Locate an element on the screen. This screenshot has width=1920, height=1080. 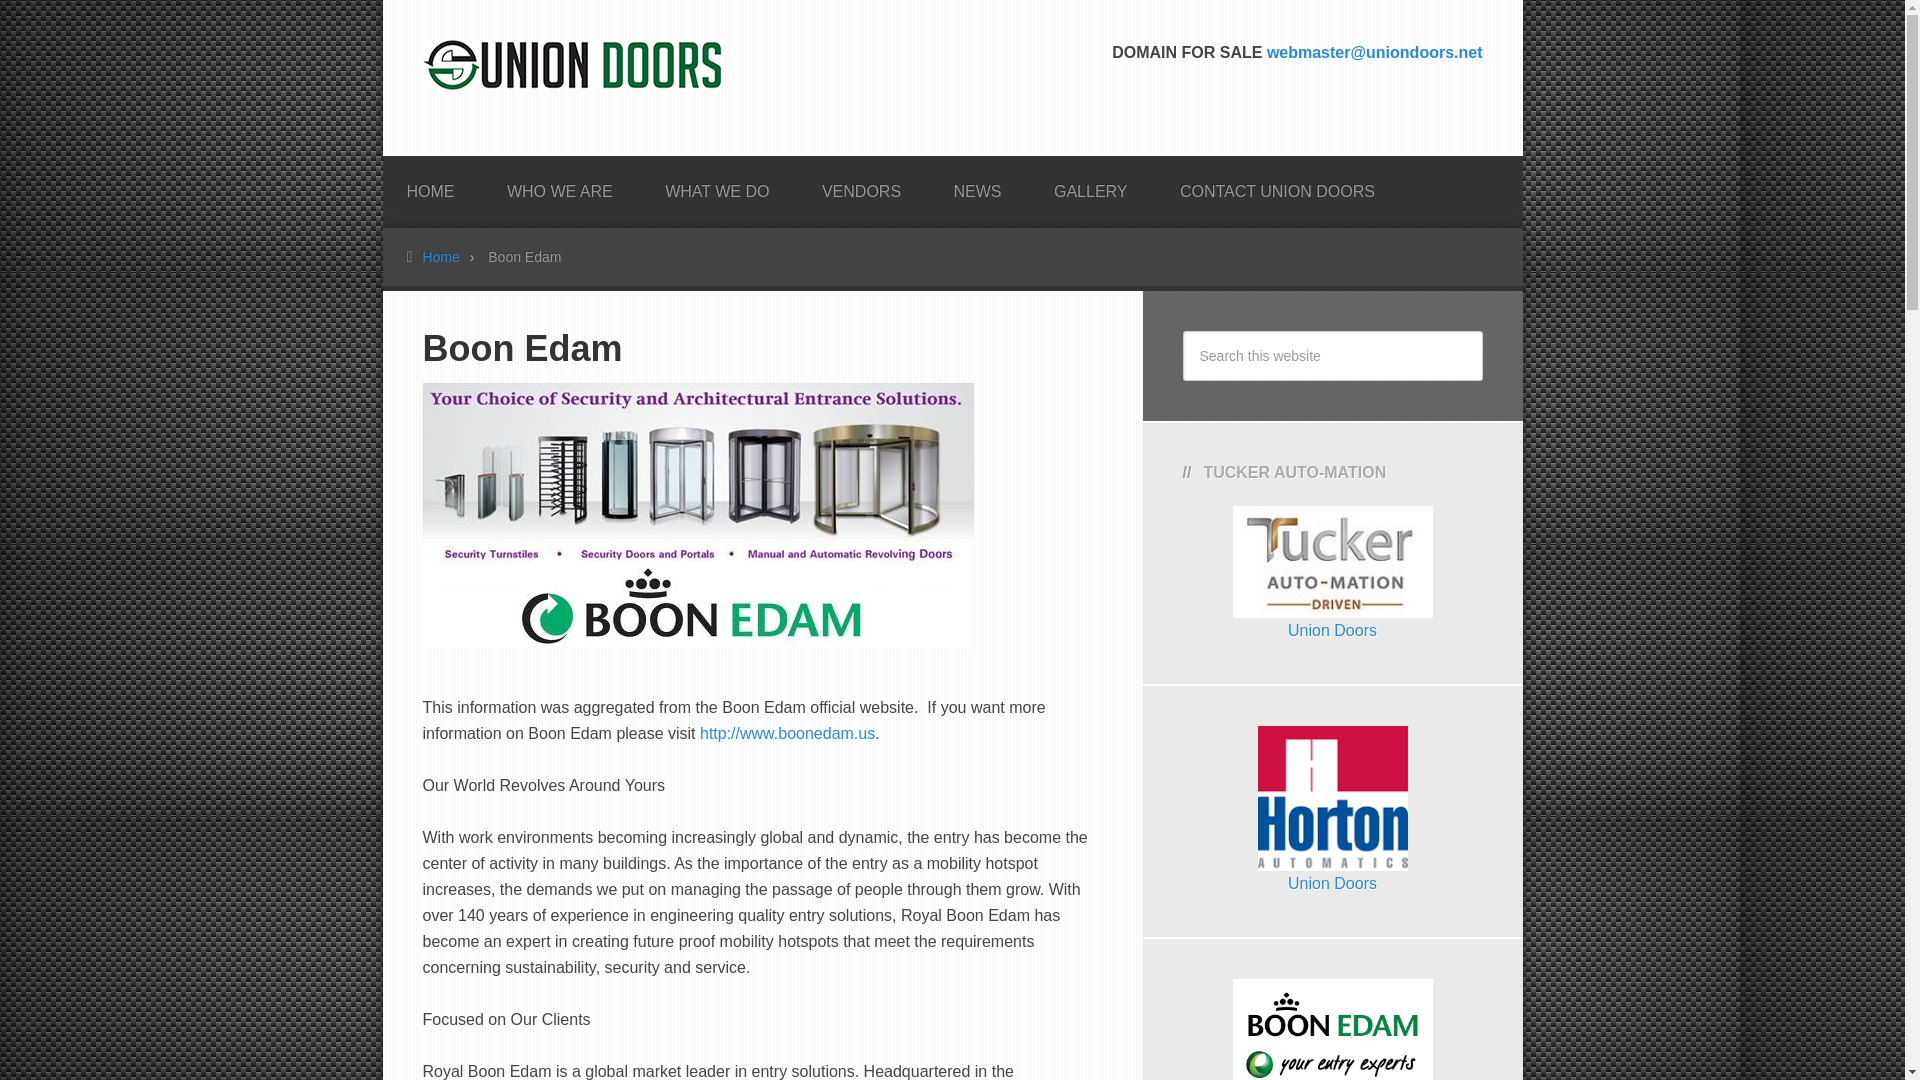
AUTOMATIC DOOR INSTALLATION AND SERVICE MA is located at coordinates (572, 70).